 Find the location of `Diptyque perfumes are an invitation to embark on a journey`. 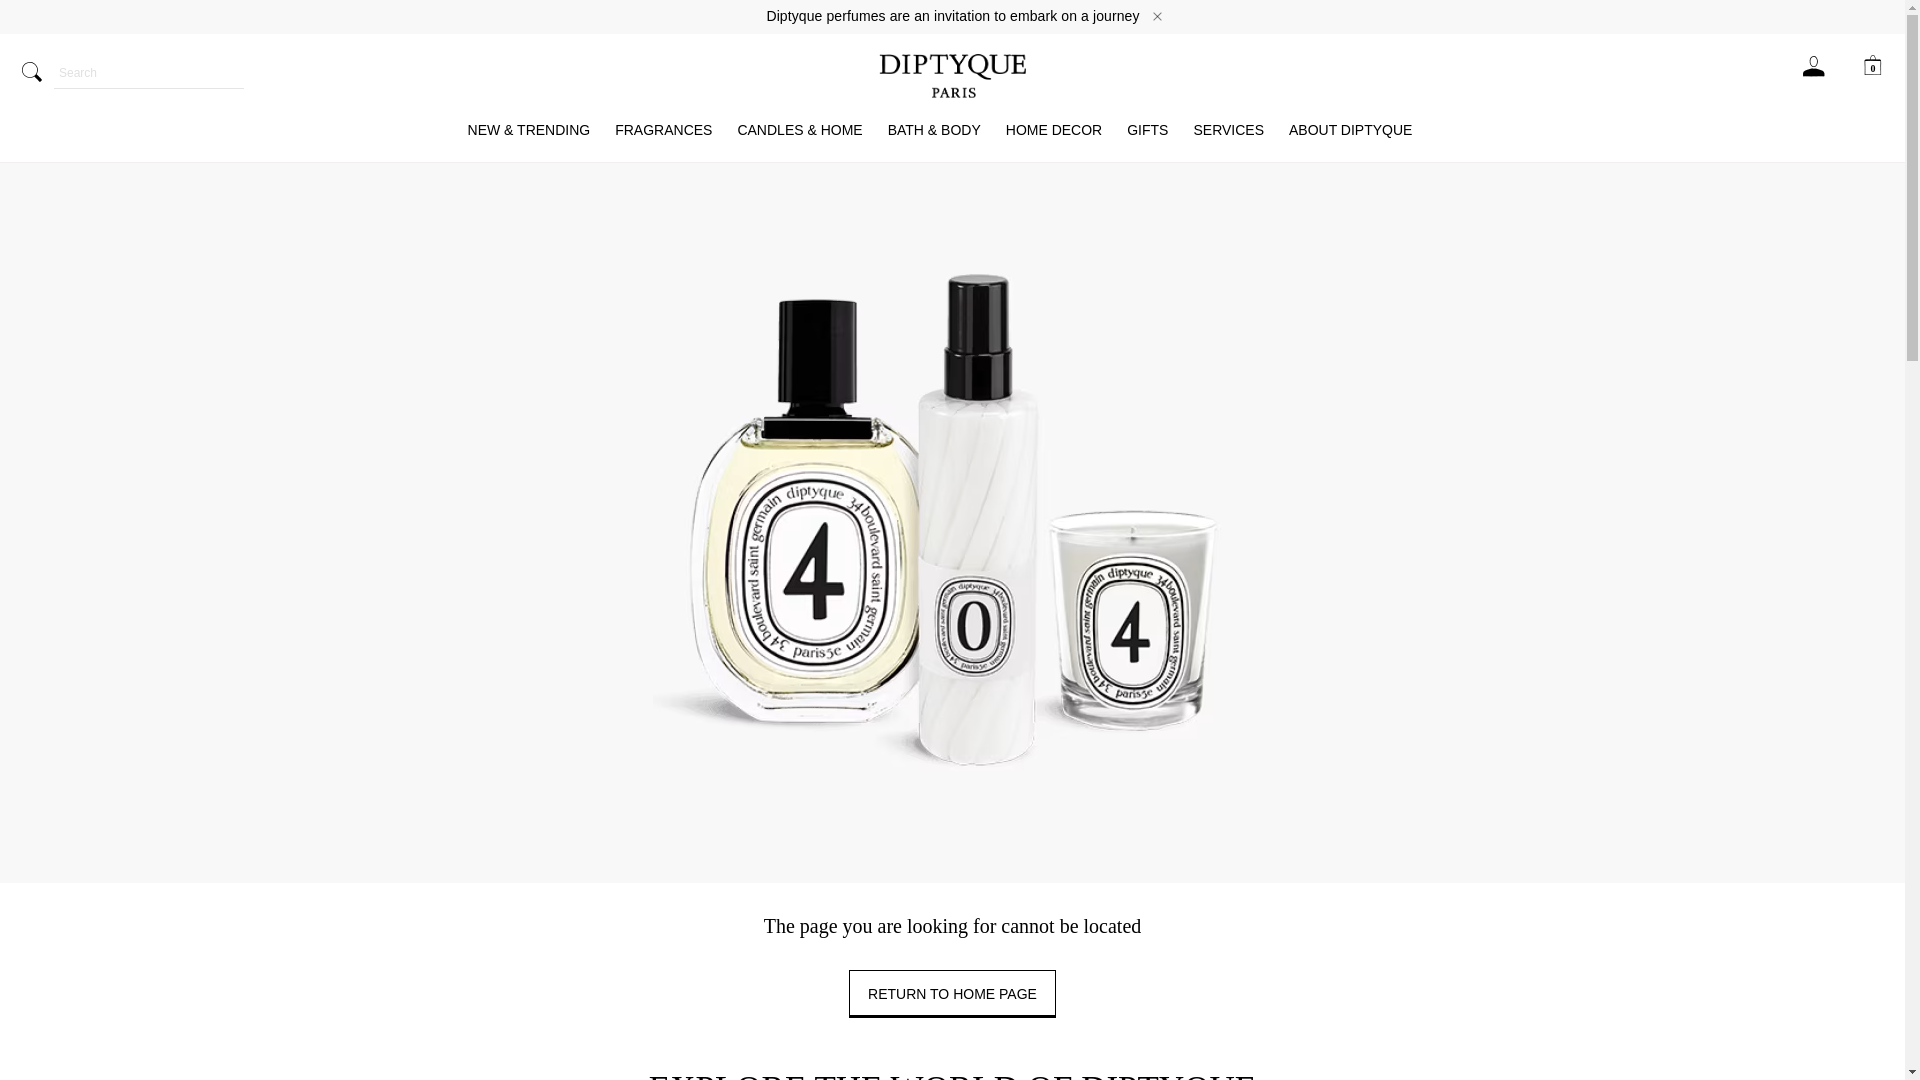

Diptyque perfumes are an invitation to embark on a journey is located at coordinates (952, 16).